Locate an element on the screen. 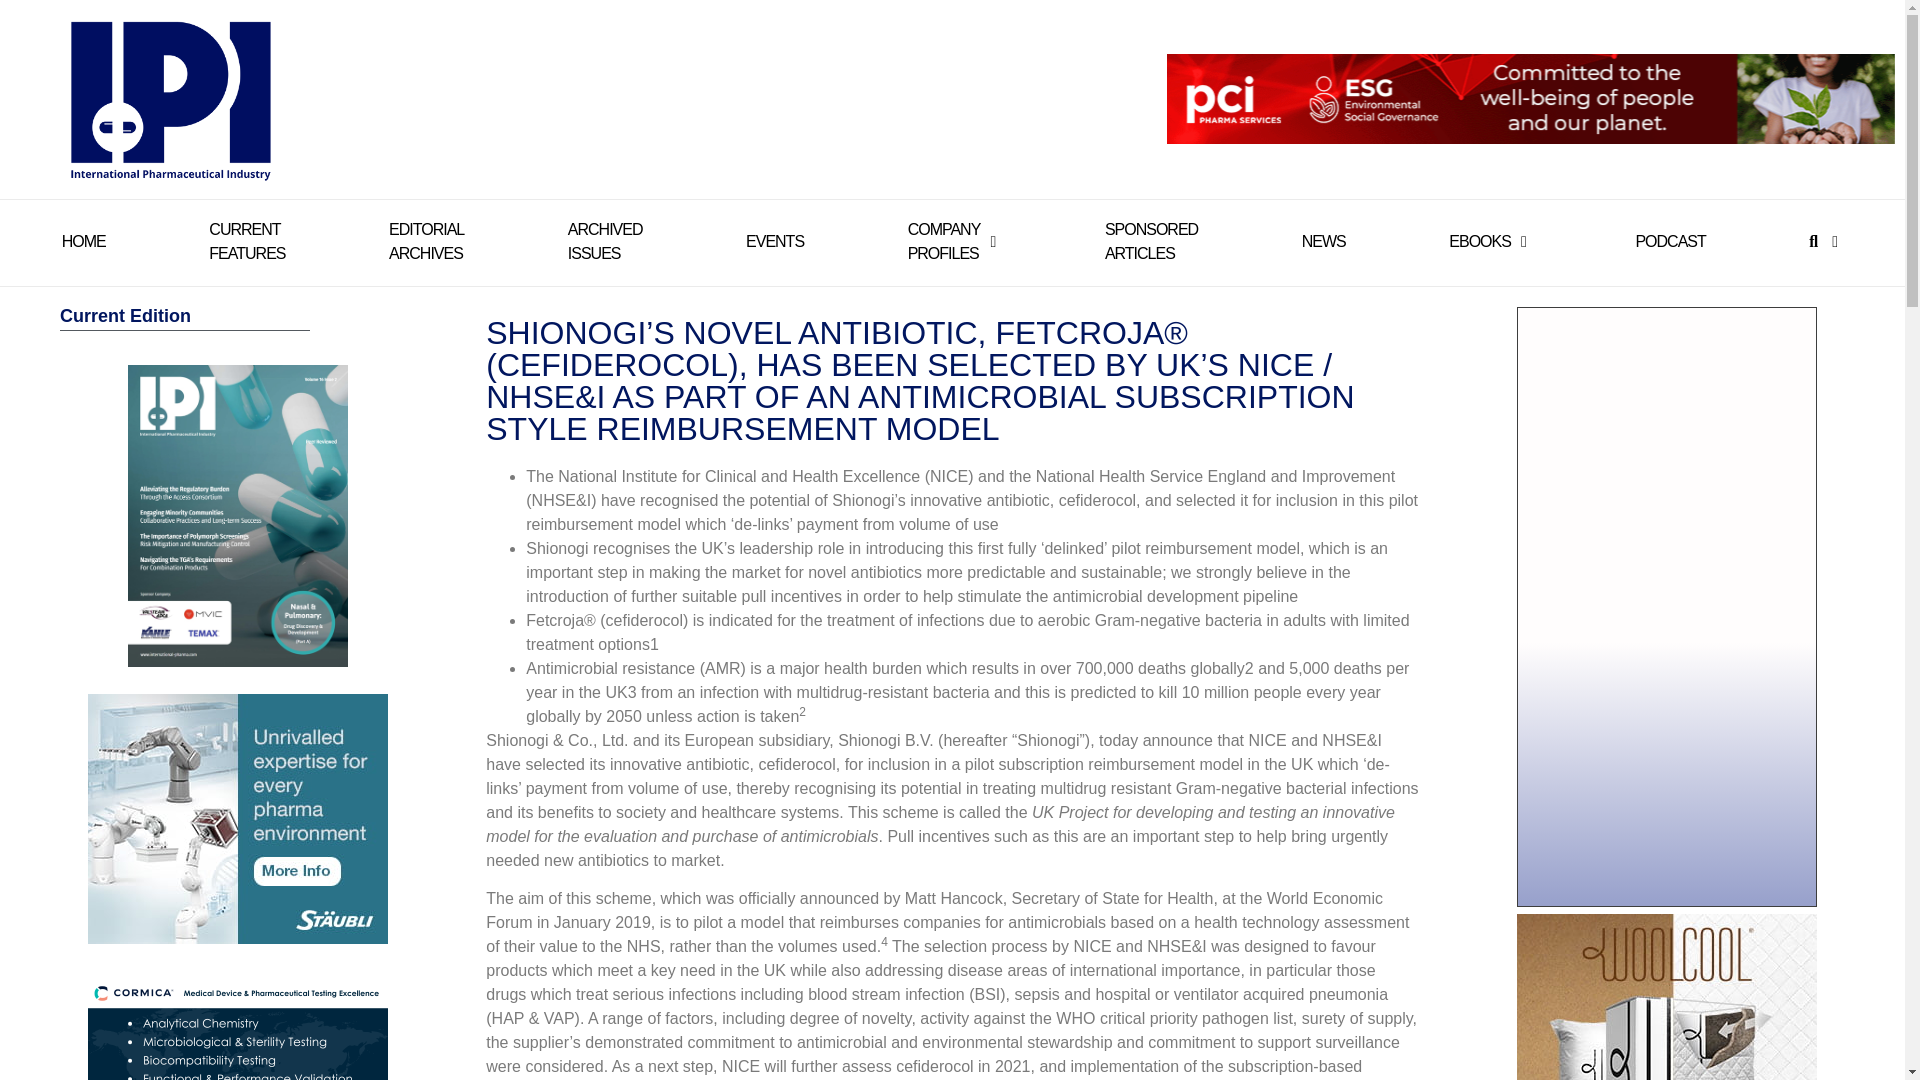 The image size is (1920, 1080). EVENTS is located at coordinates (944, 242).